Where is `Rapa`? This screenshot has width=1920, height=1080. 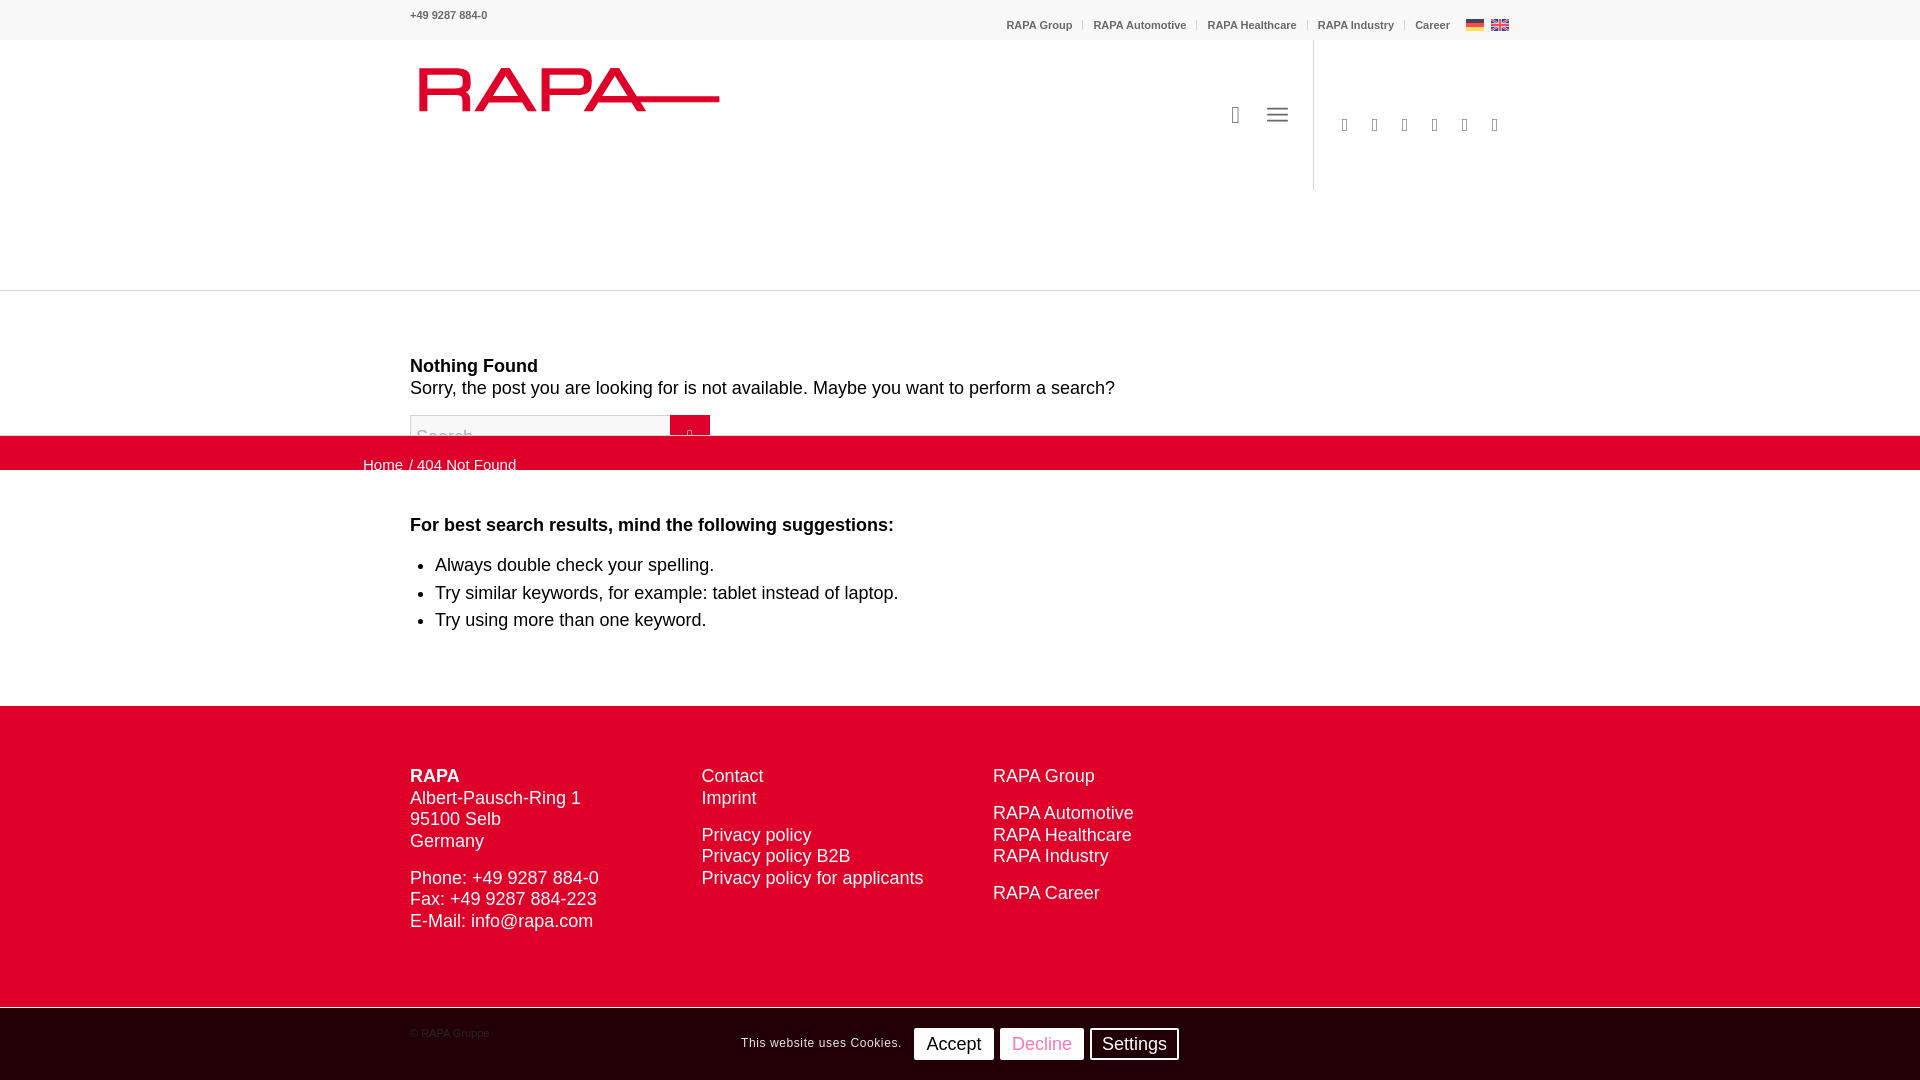
Rapa is located at coordinates (570, 114).